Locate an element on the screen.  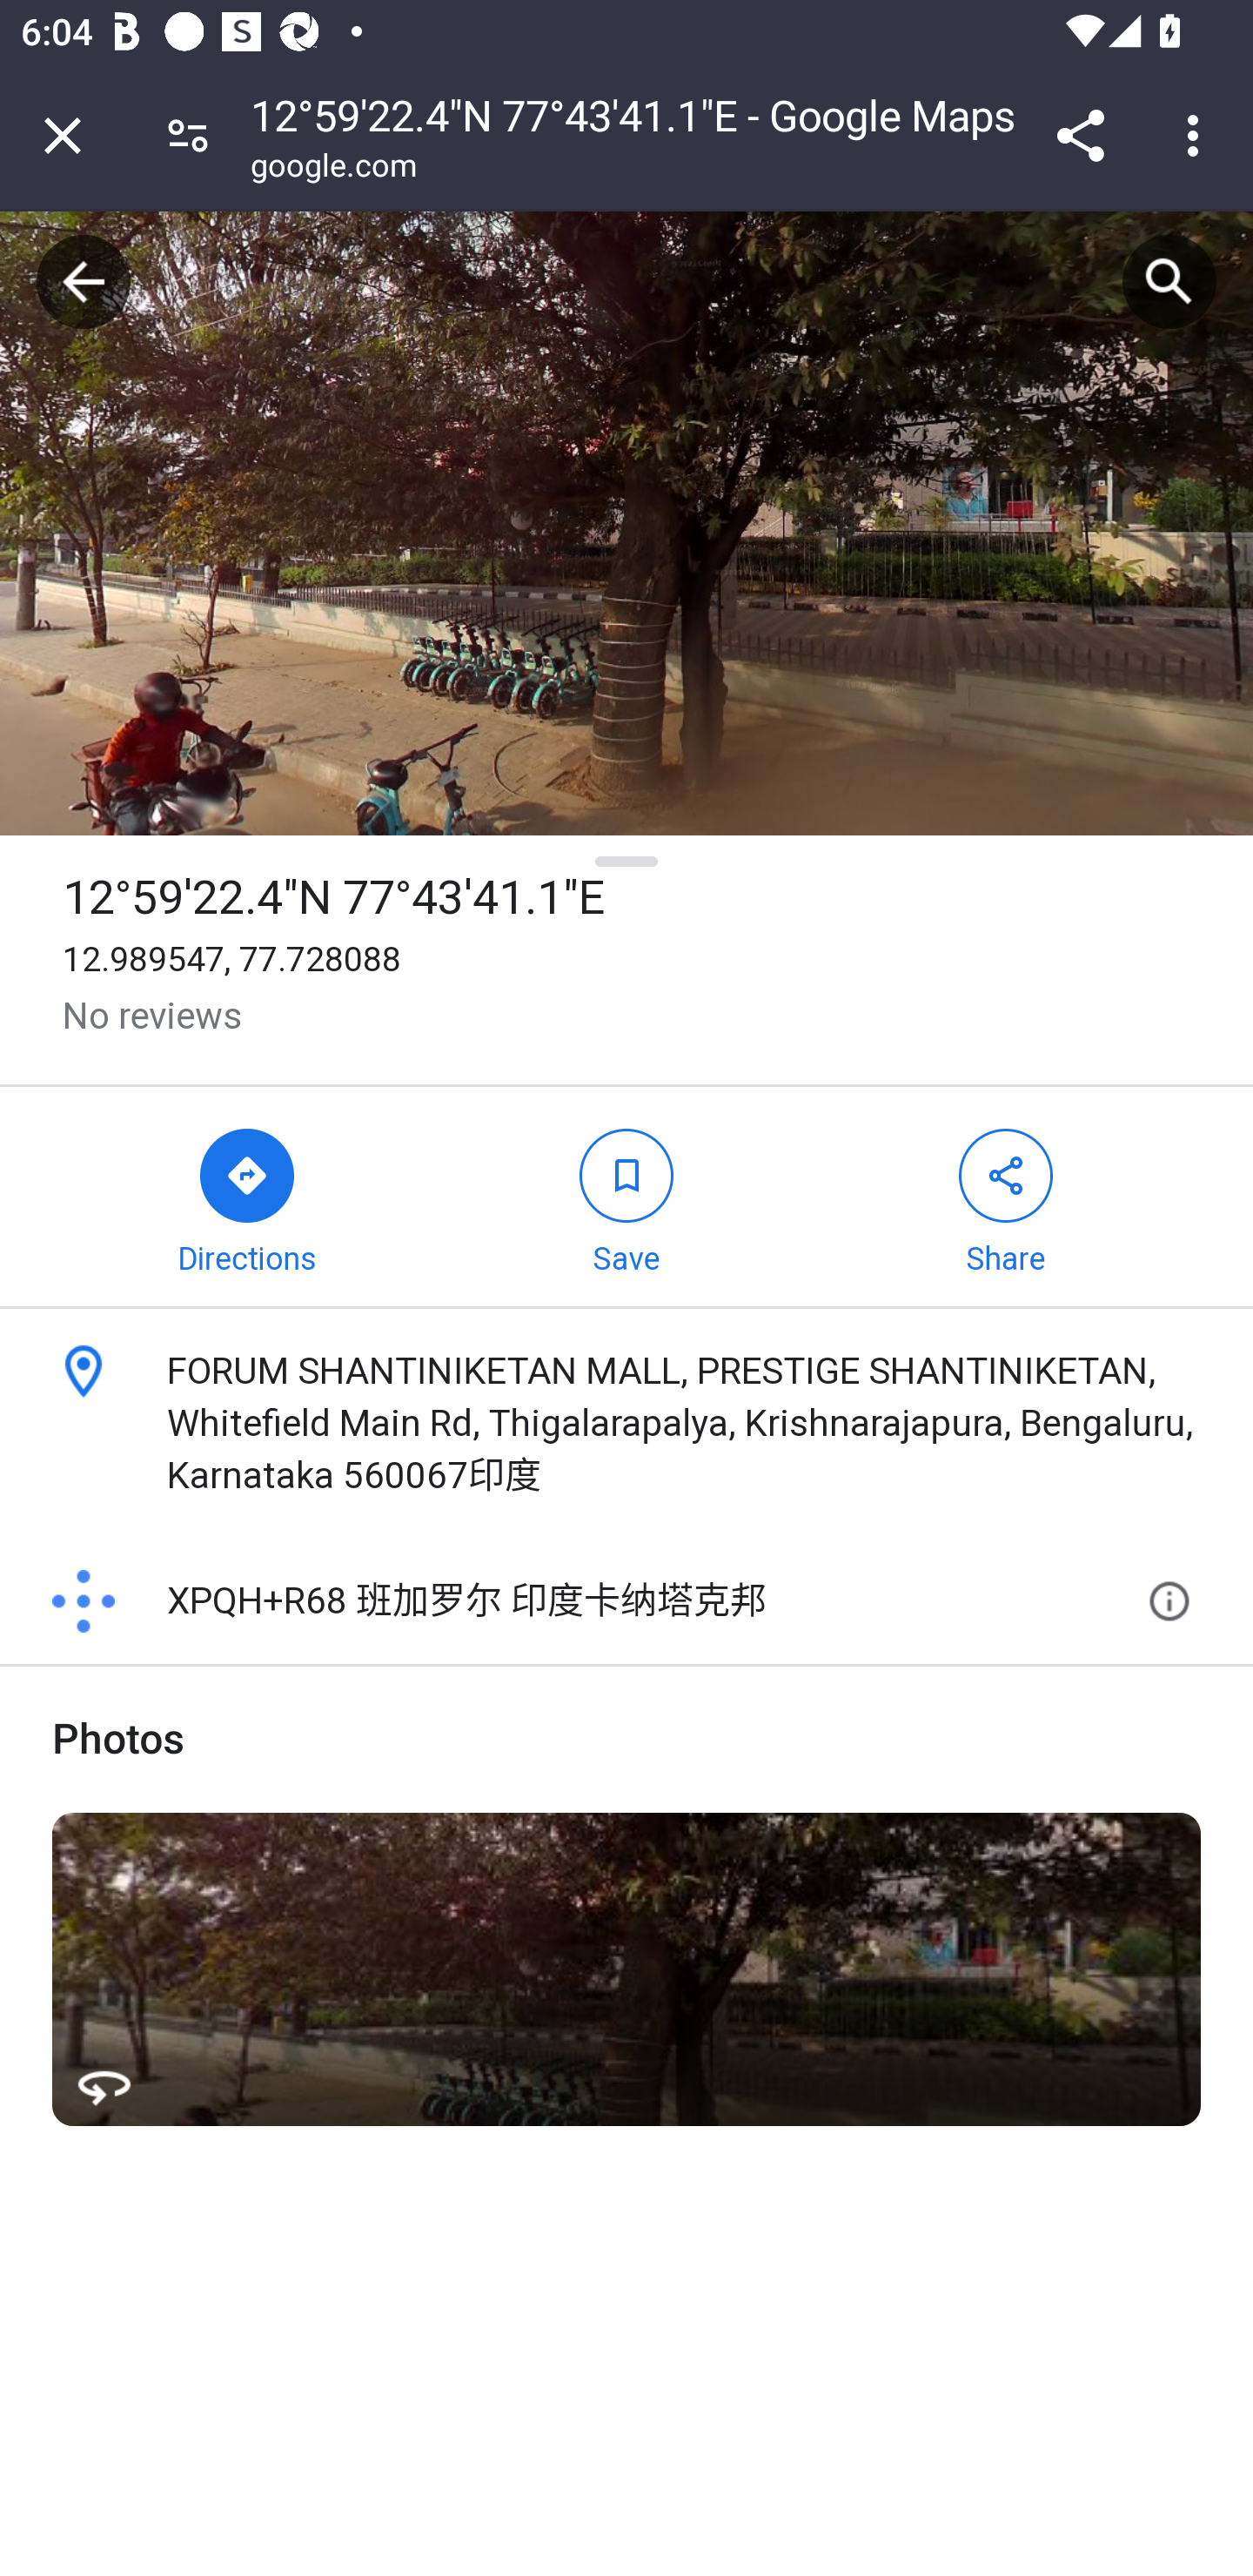
Hide details is located at coordinates (626, 862).